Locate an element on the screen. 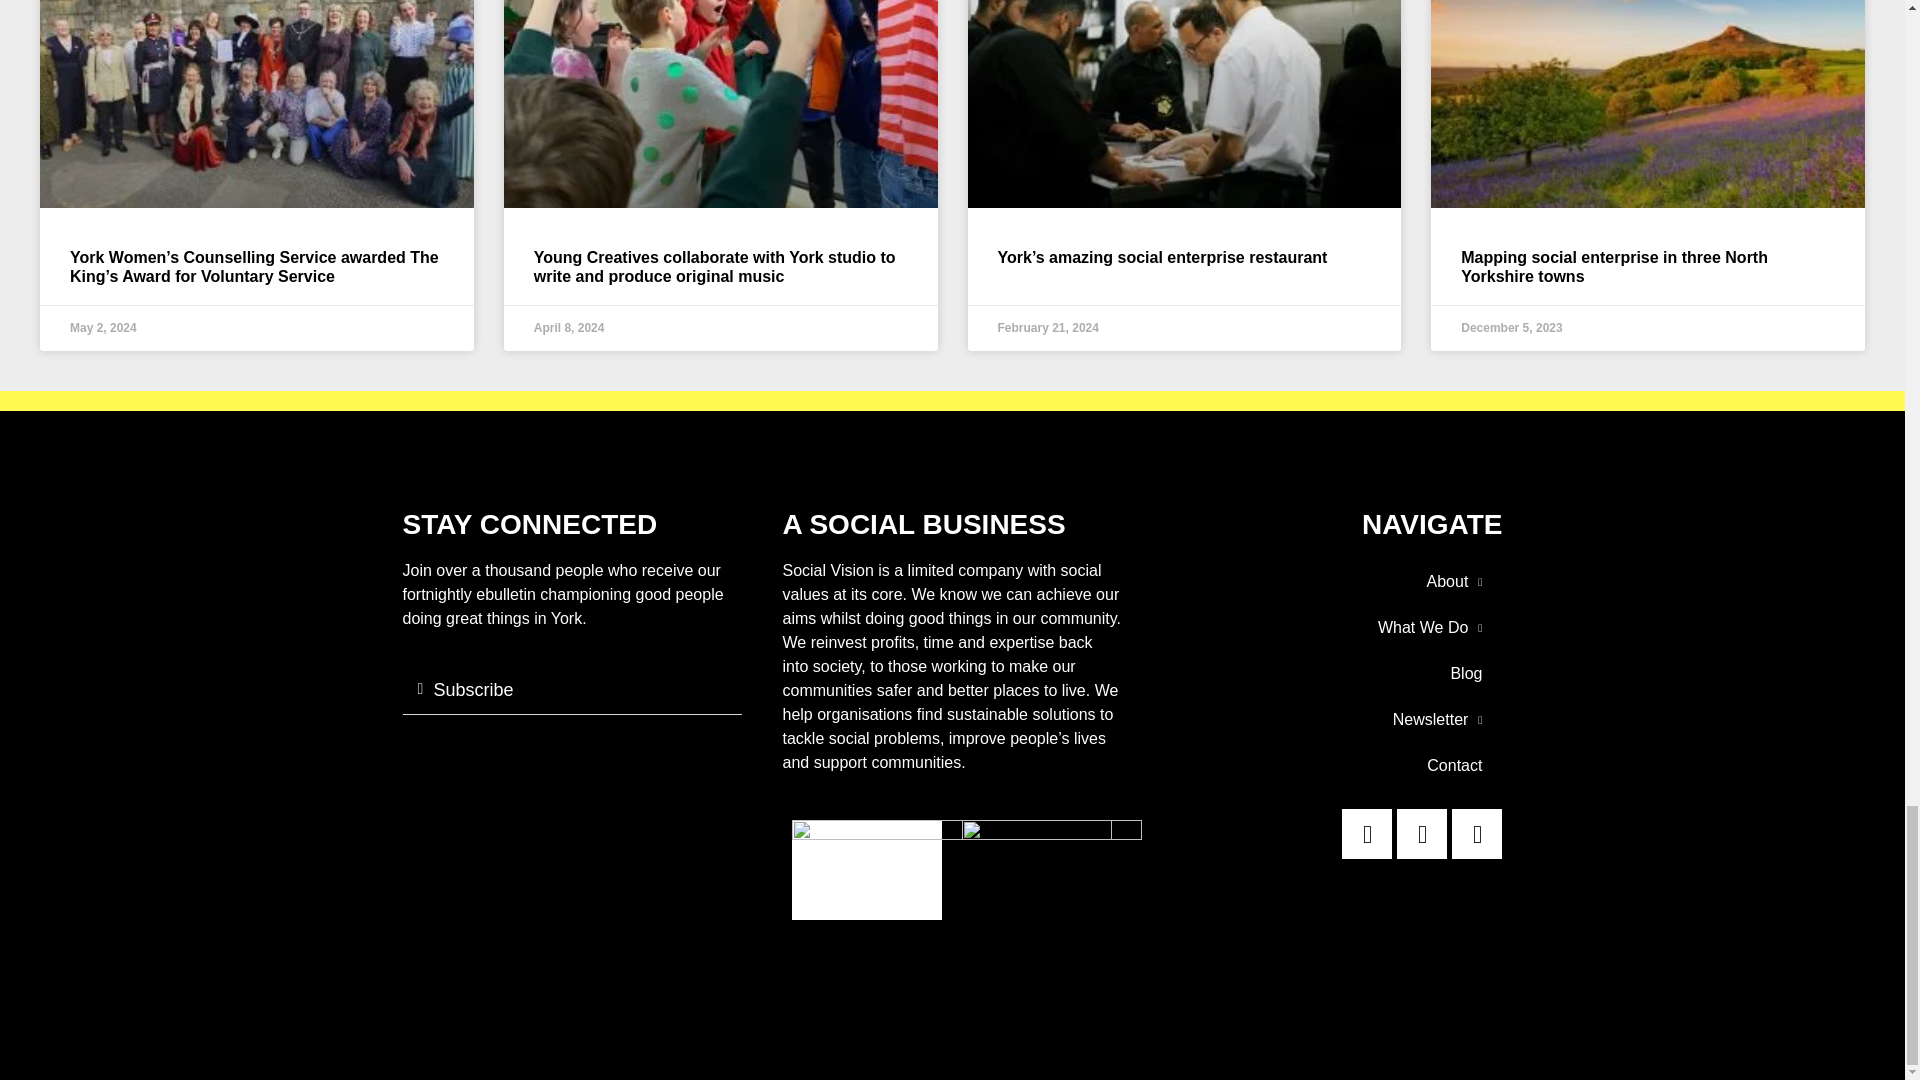 The height and width of the screenshot is (1080, 1920). What We Do is located at coordinates (1331, 628).